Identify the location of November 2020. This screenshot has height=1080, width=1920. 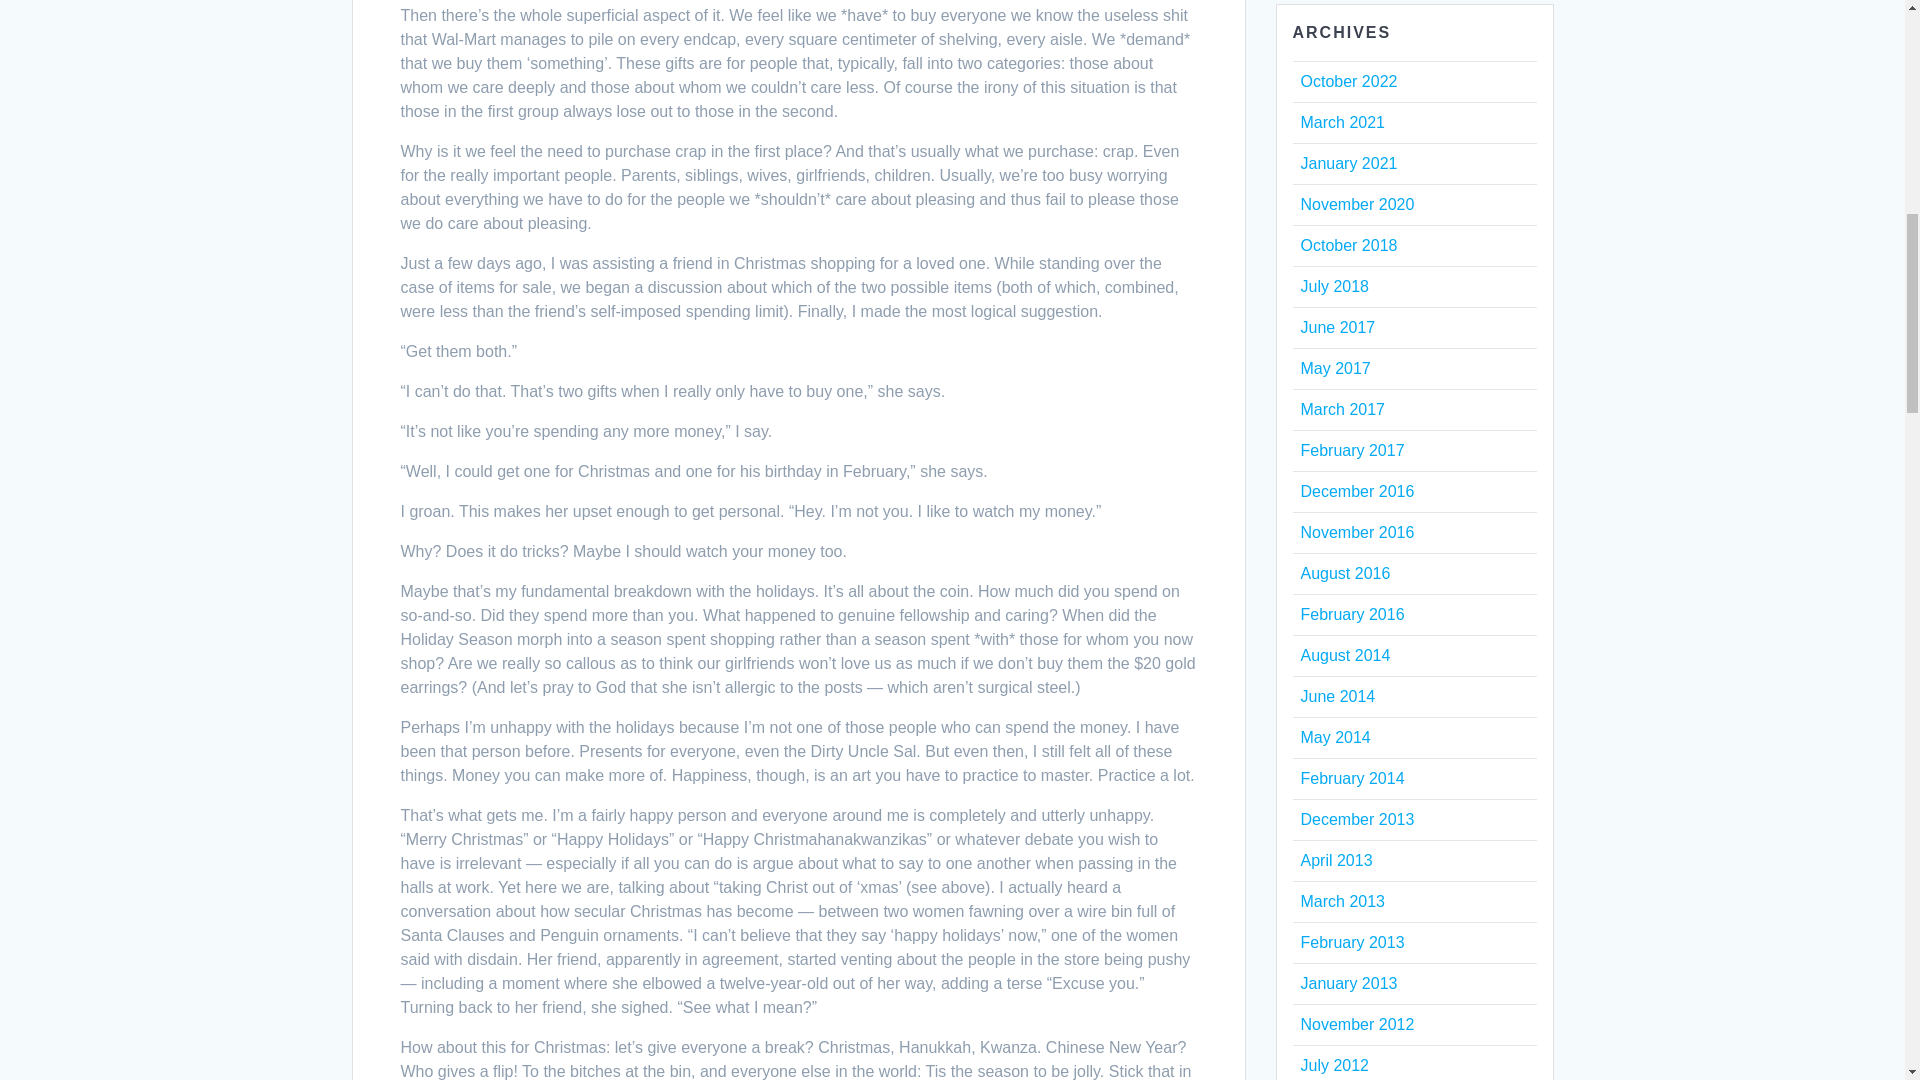
(1356, 204).